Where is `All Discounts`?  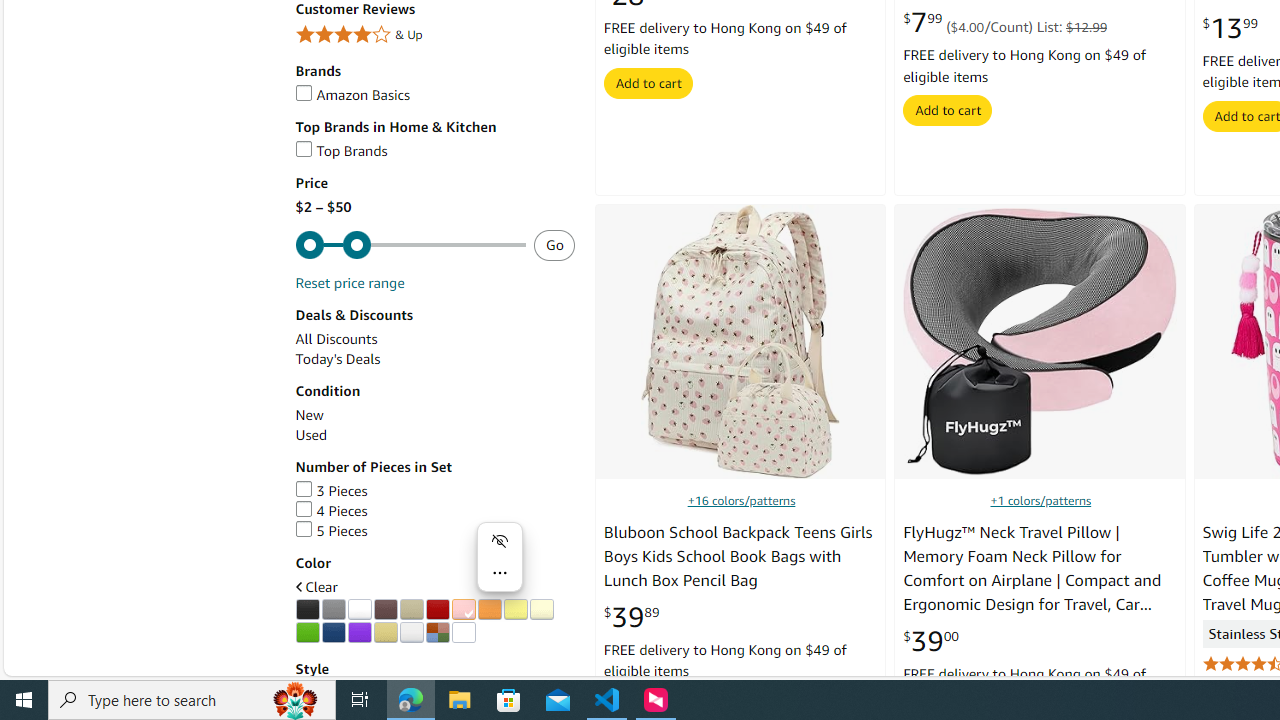
All Discounts is located at coordinates (434, 339).